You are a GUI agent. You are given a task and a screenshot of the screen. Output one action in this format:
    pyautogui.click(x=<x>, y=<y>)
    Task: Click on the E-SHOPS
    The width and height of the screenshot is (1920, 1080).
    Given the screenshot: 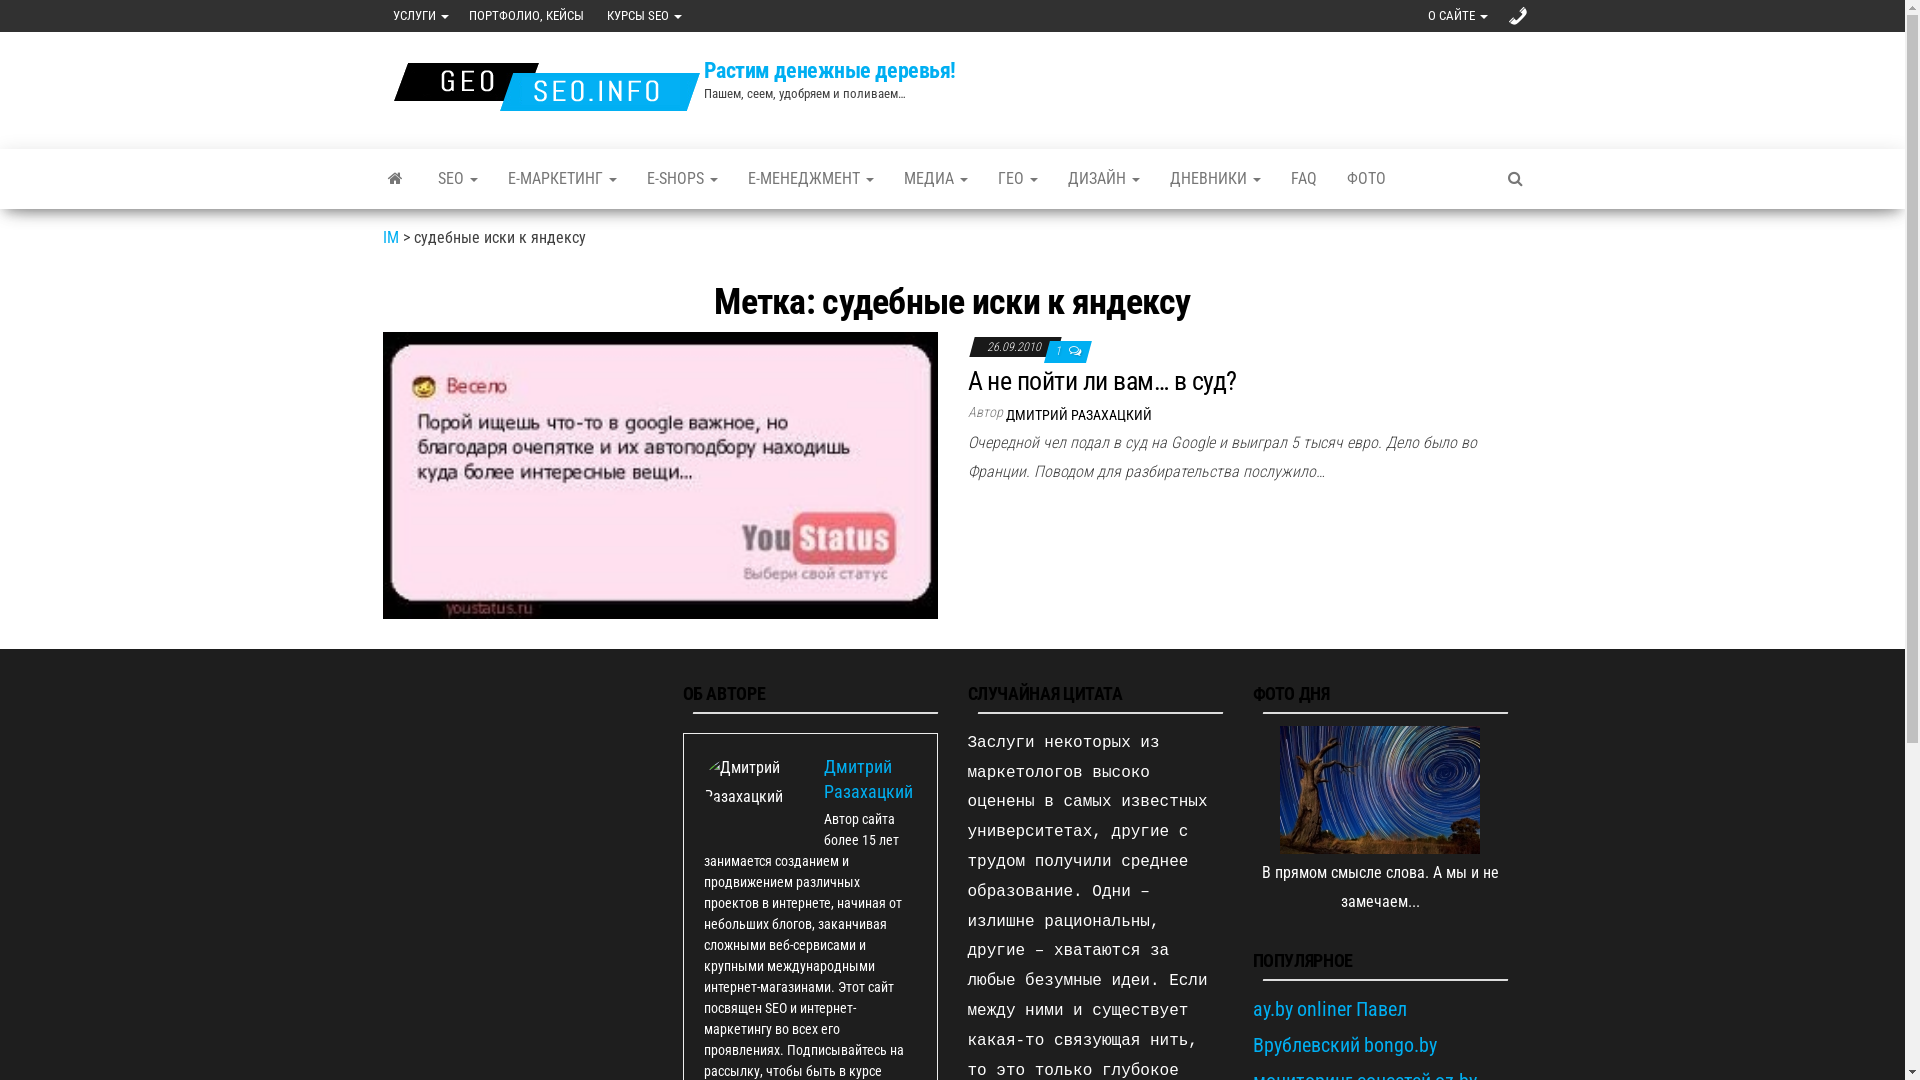 What is the action you would take?
    pyautogui.click(x=682, y=179)
    